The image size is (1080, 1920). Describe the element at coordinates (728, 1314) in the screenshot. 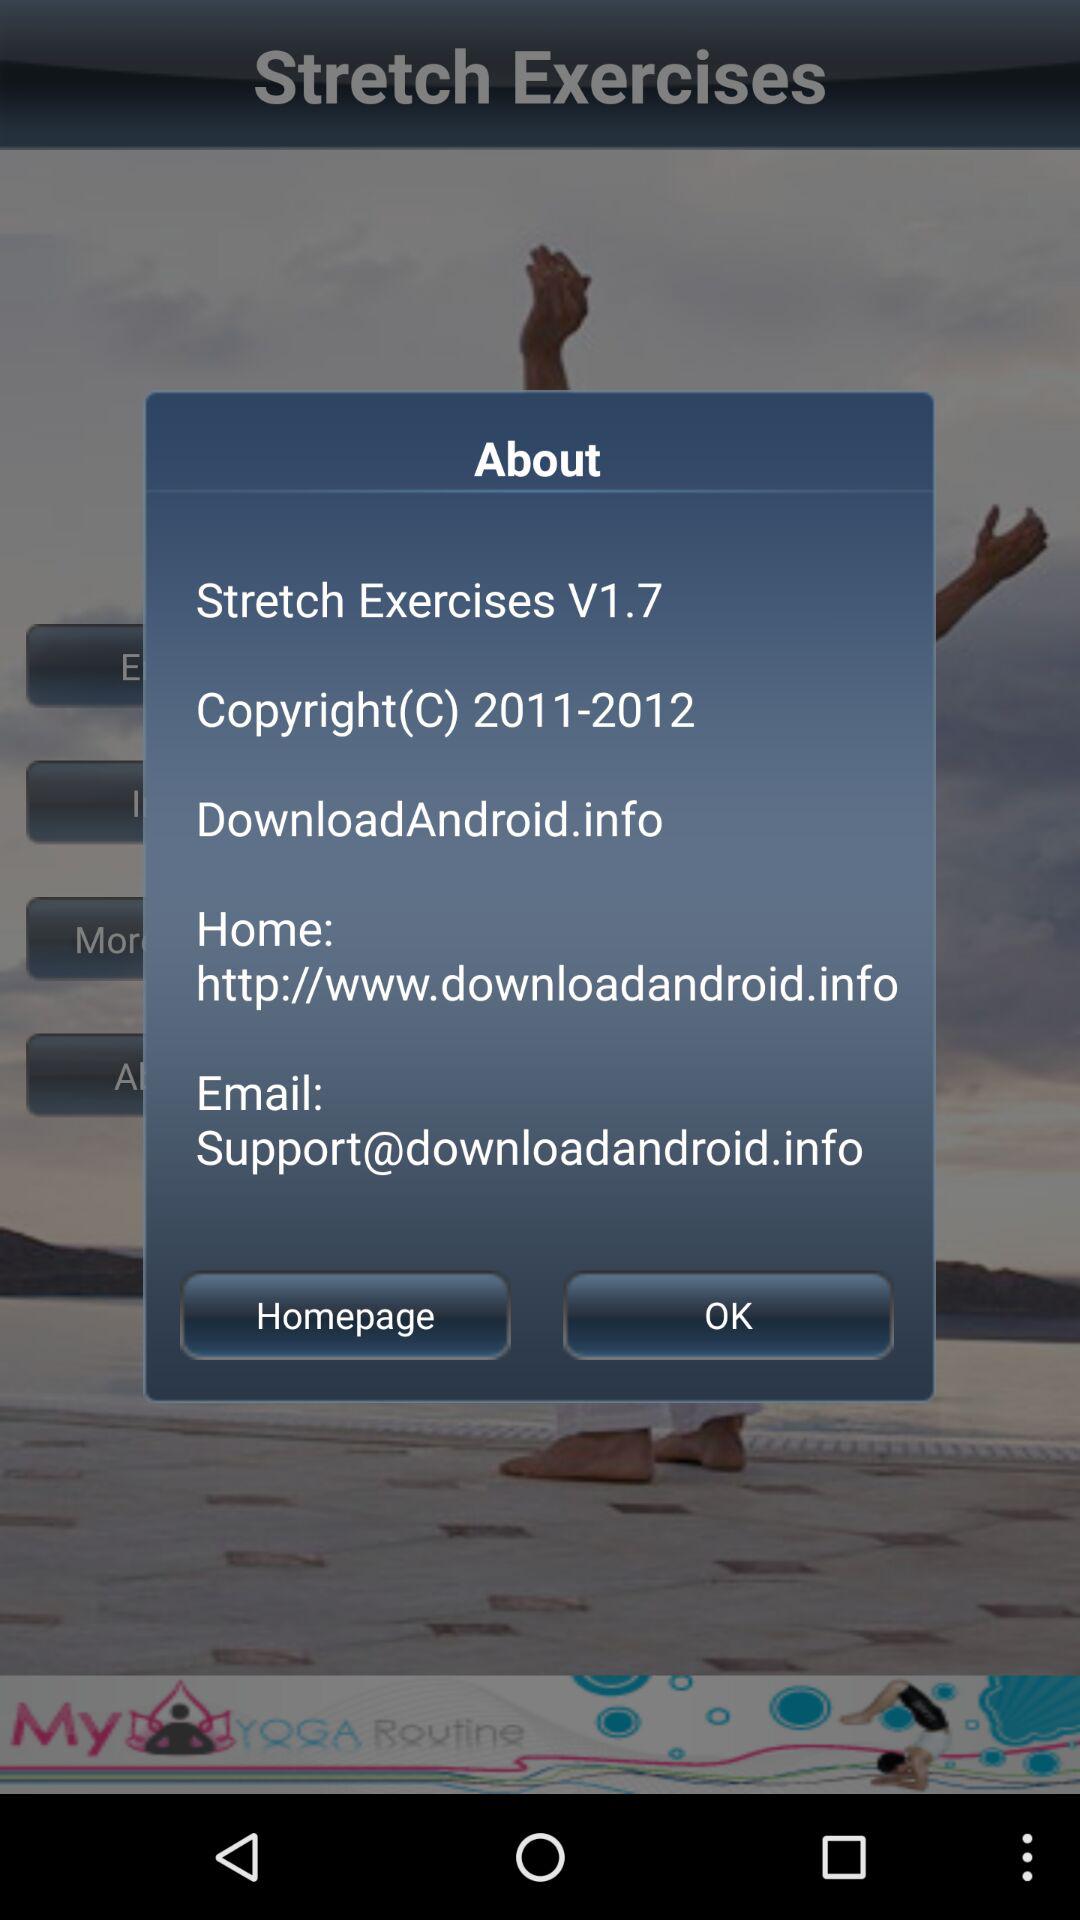

I see `swipe to the ok icon` at that location.